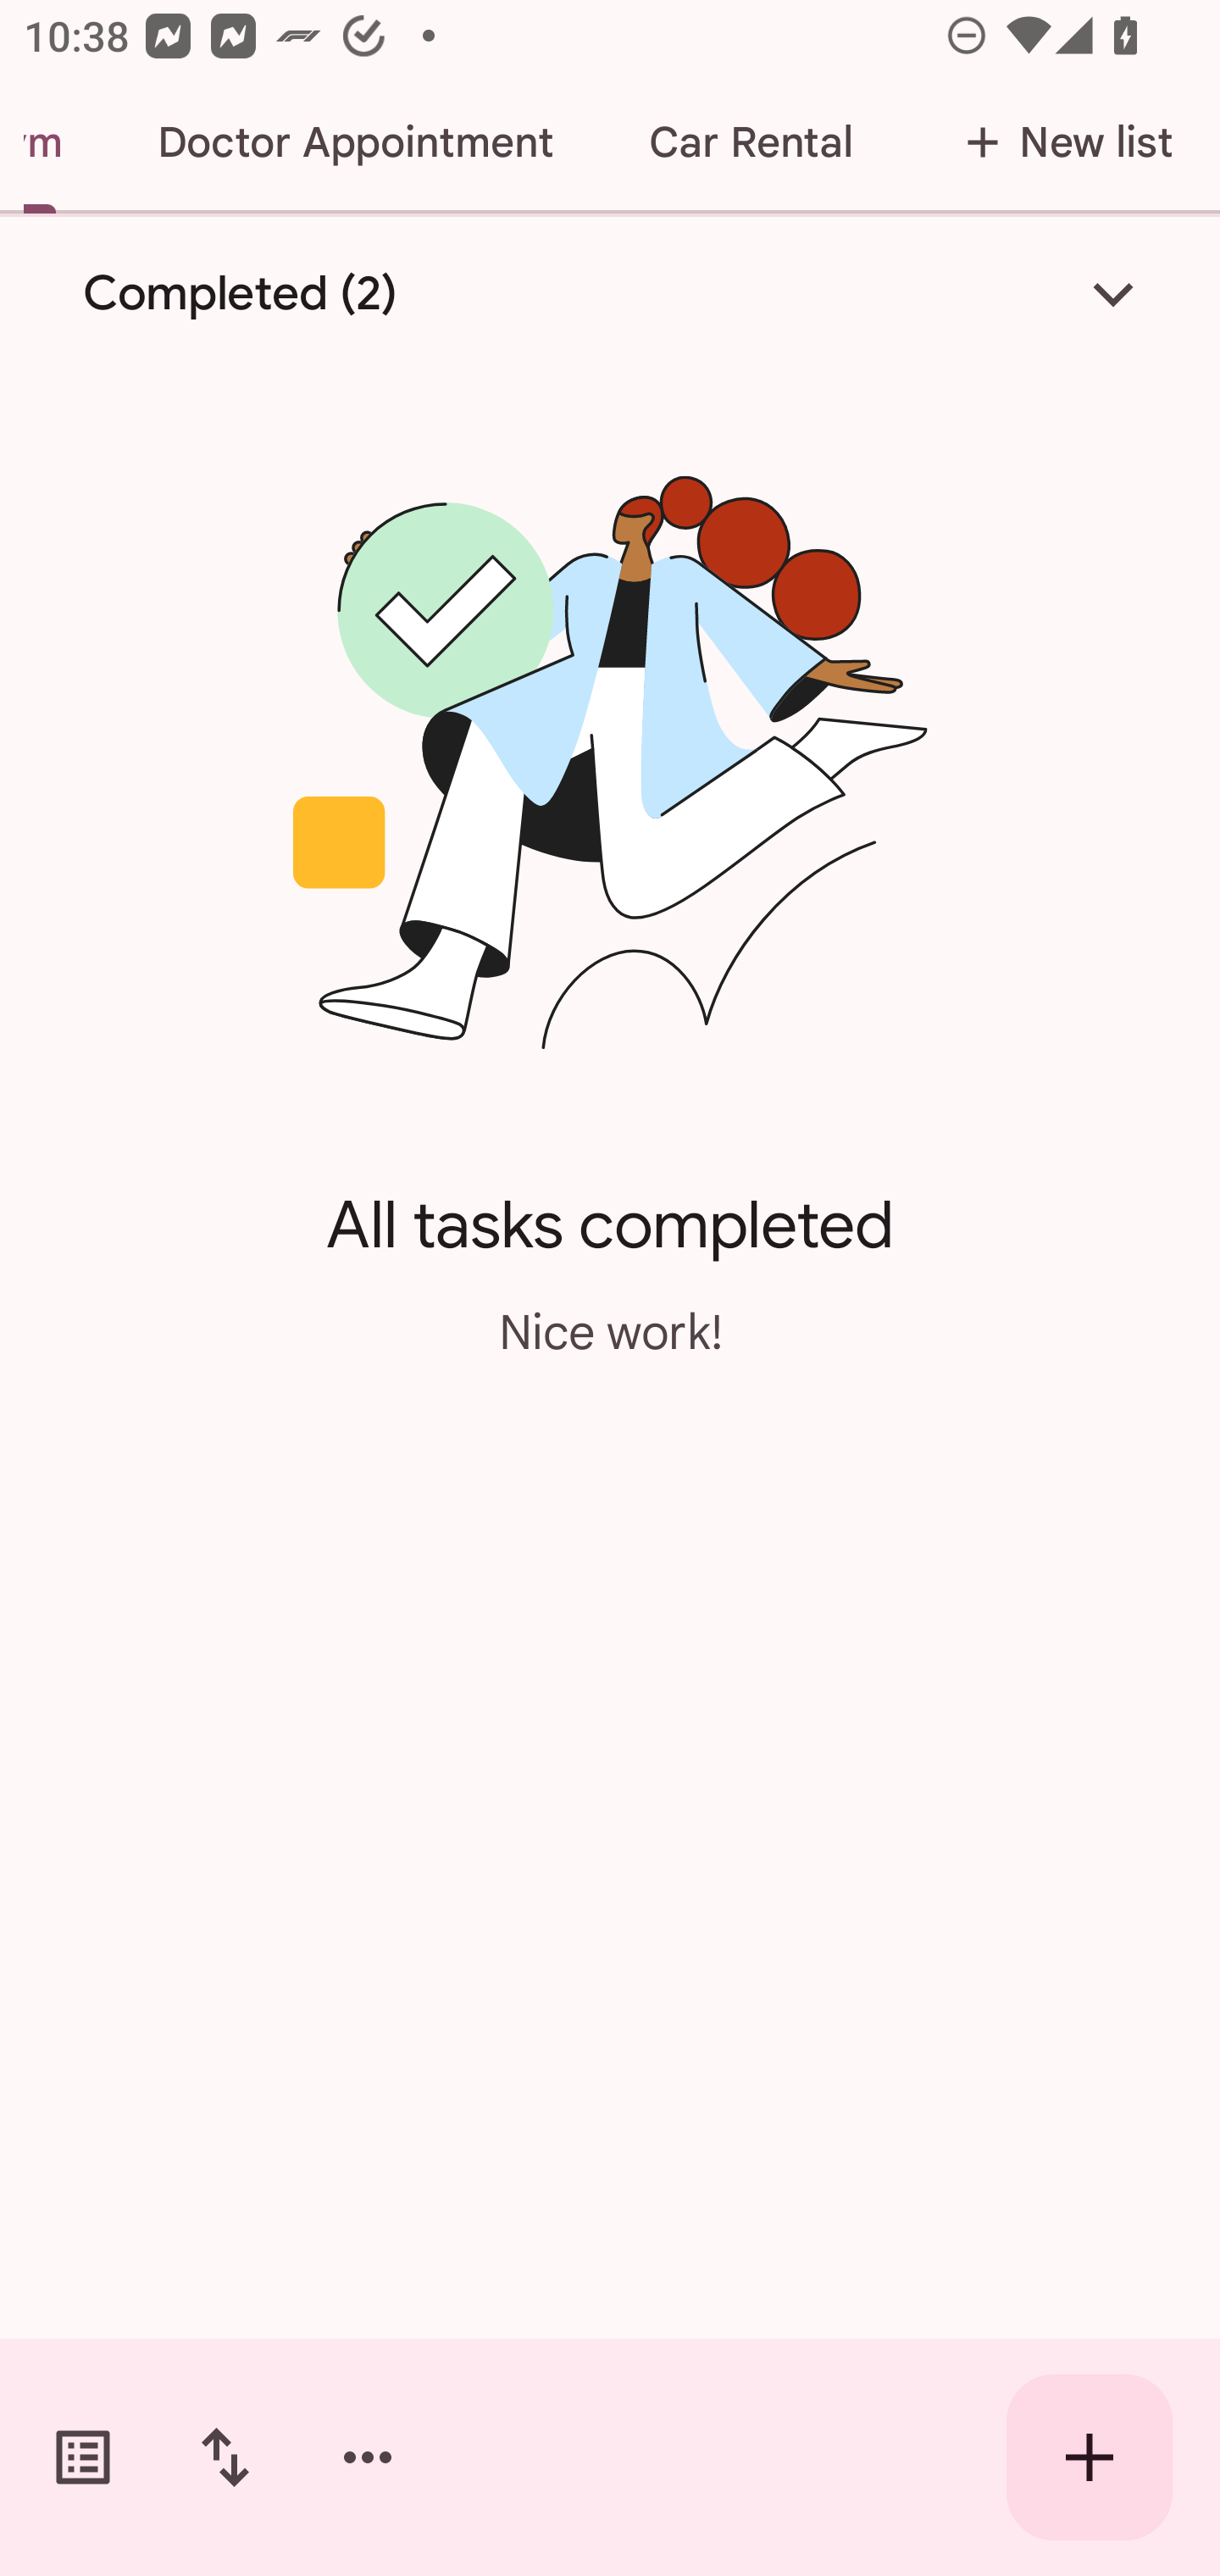 The width and height of the screenshot is (1220, 2576). What do you see at coordinates (83, 2457) in the screenshot?
I see `Switch task lists` at bounding box center [83, 2457].